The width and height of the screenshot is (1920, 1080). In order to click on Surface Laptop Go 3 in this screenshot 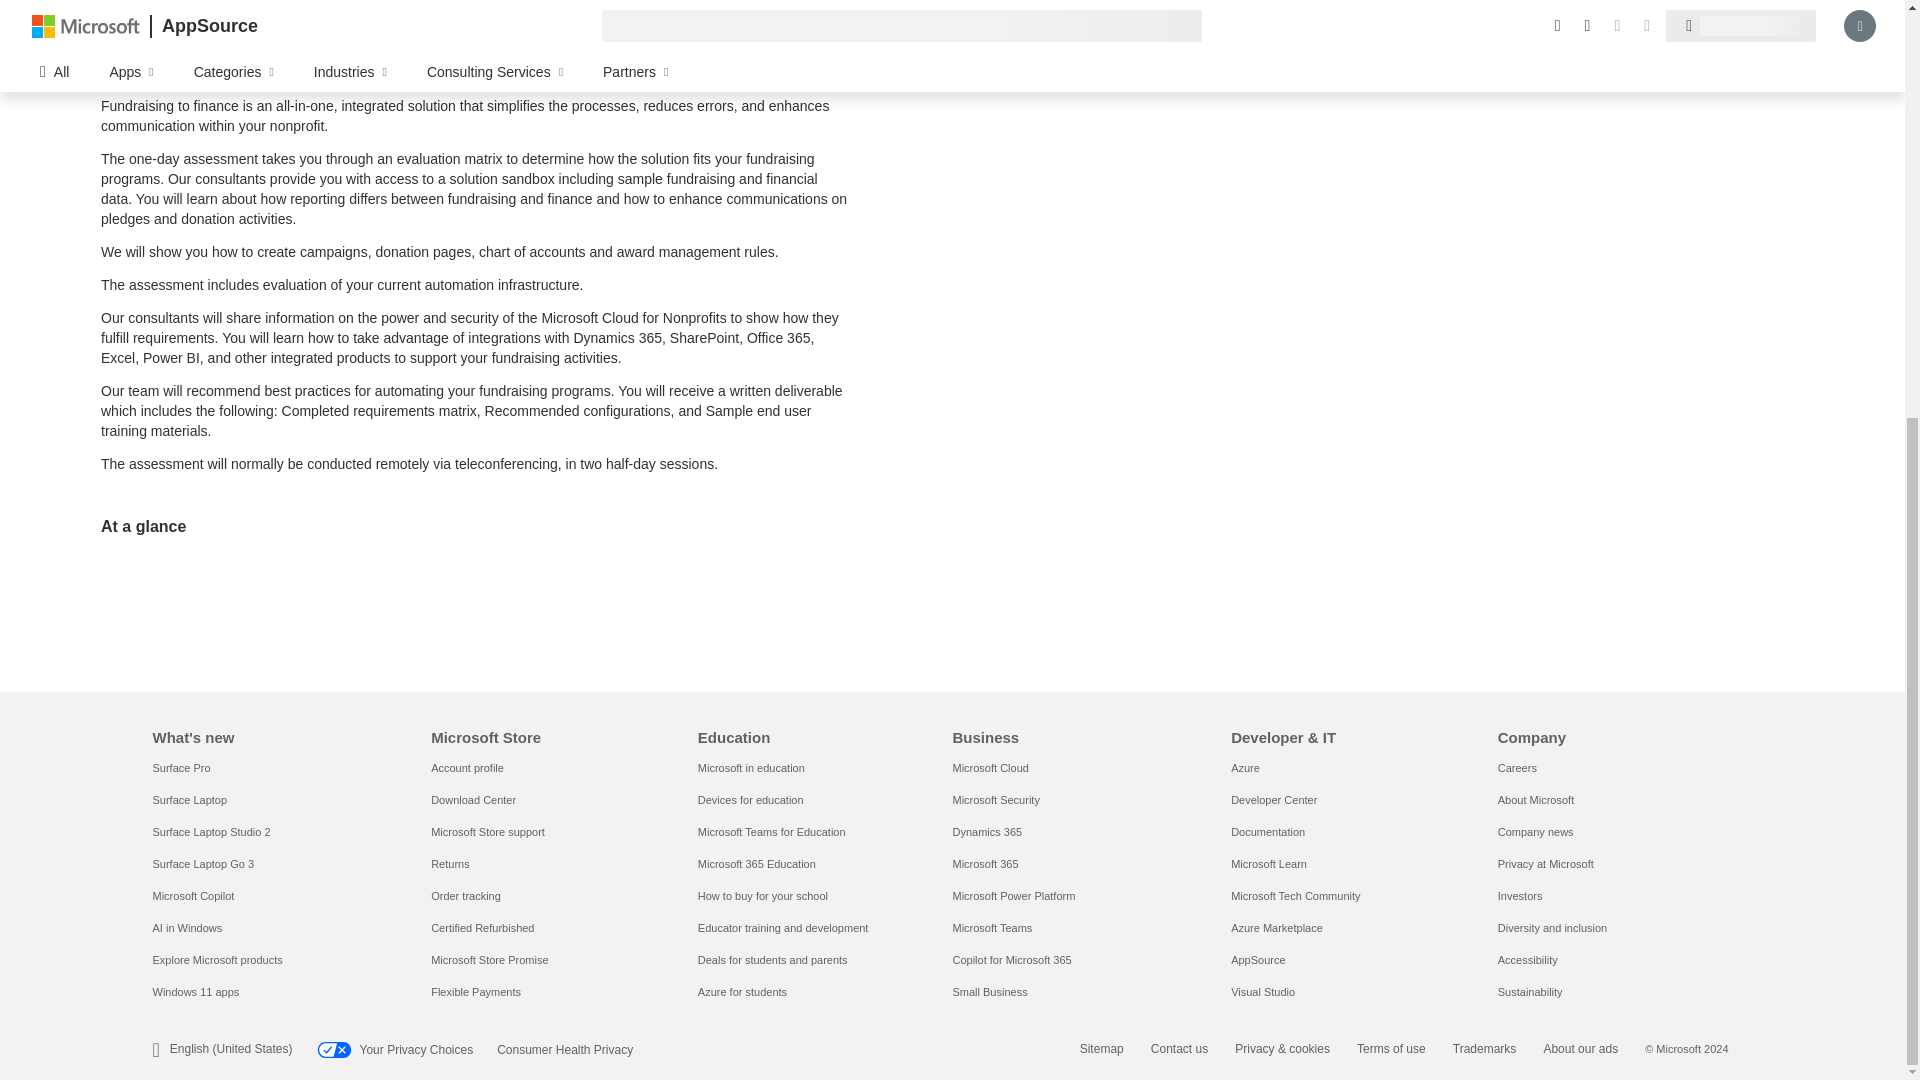, I will do `click(202, 864)`.